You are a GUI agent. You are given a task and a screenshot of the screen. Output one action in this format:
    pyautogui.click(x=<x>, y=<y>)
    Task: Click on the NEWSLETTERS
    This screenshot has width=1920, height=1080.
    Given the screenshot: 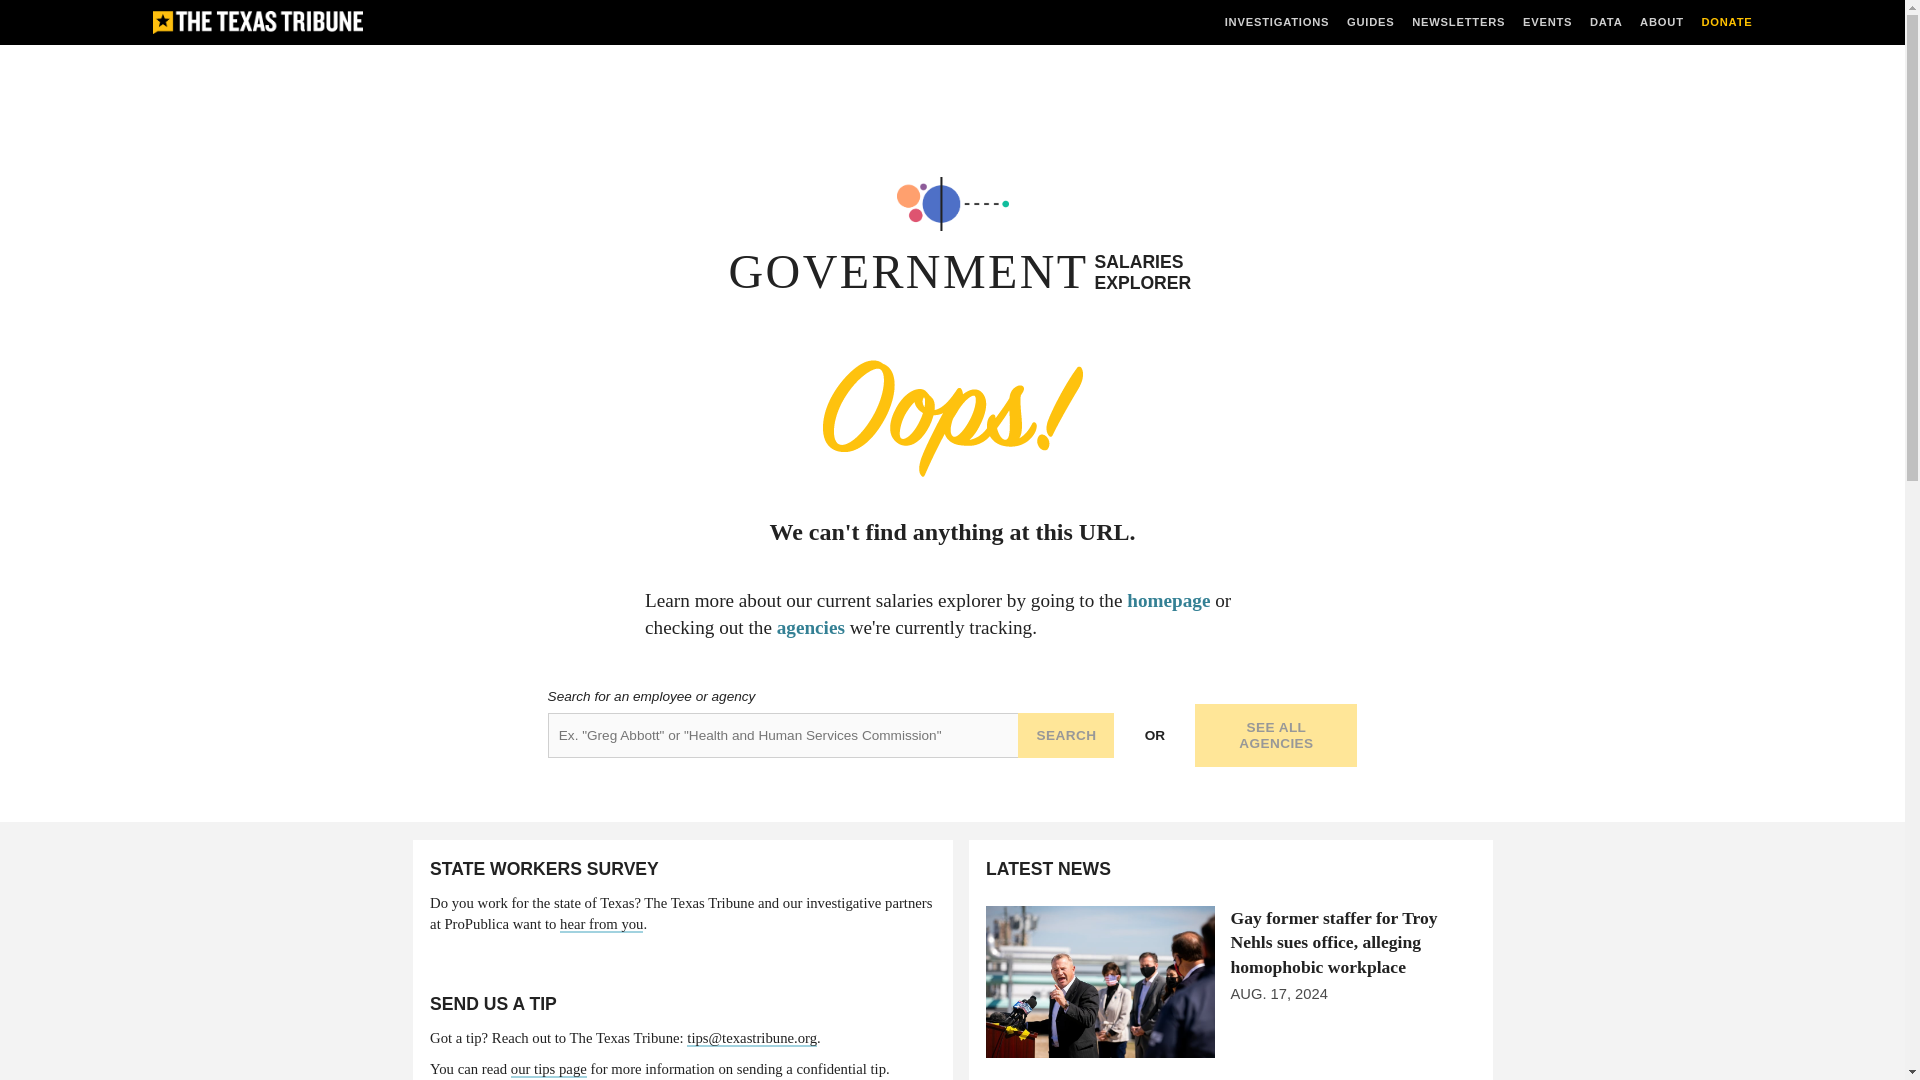 What is the action you would take?
    pyautogui.click(x=1458, y=22)
    